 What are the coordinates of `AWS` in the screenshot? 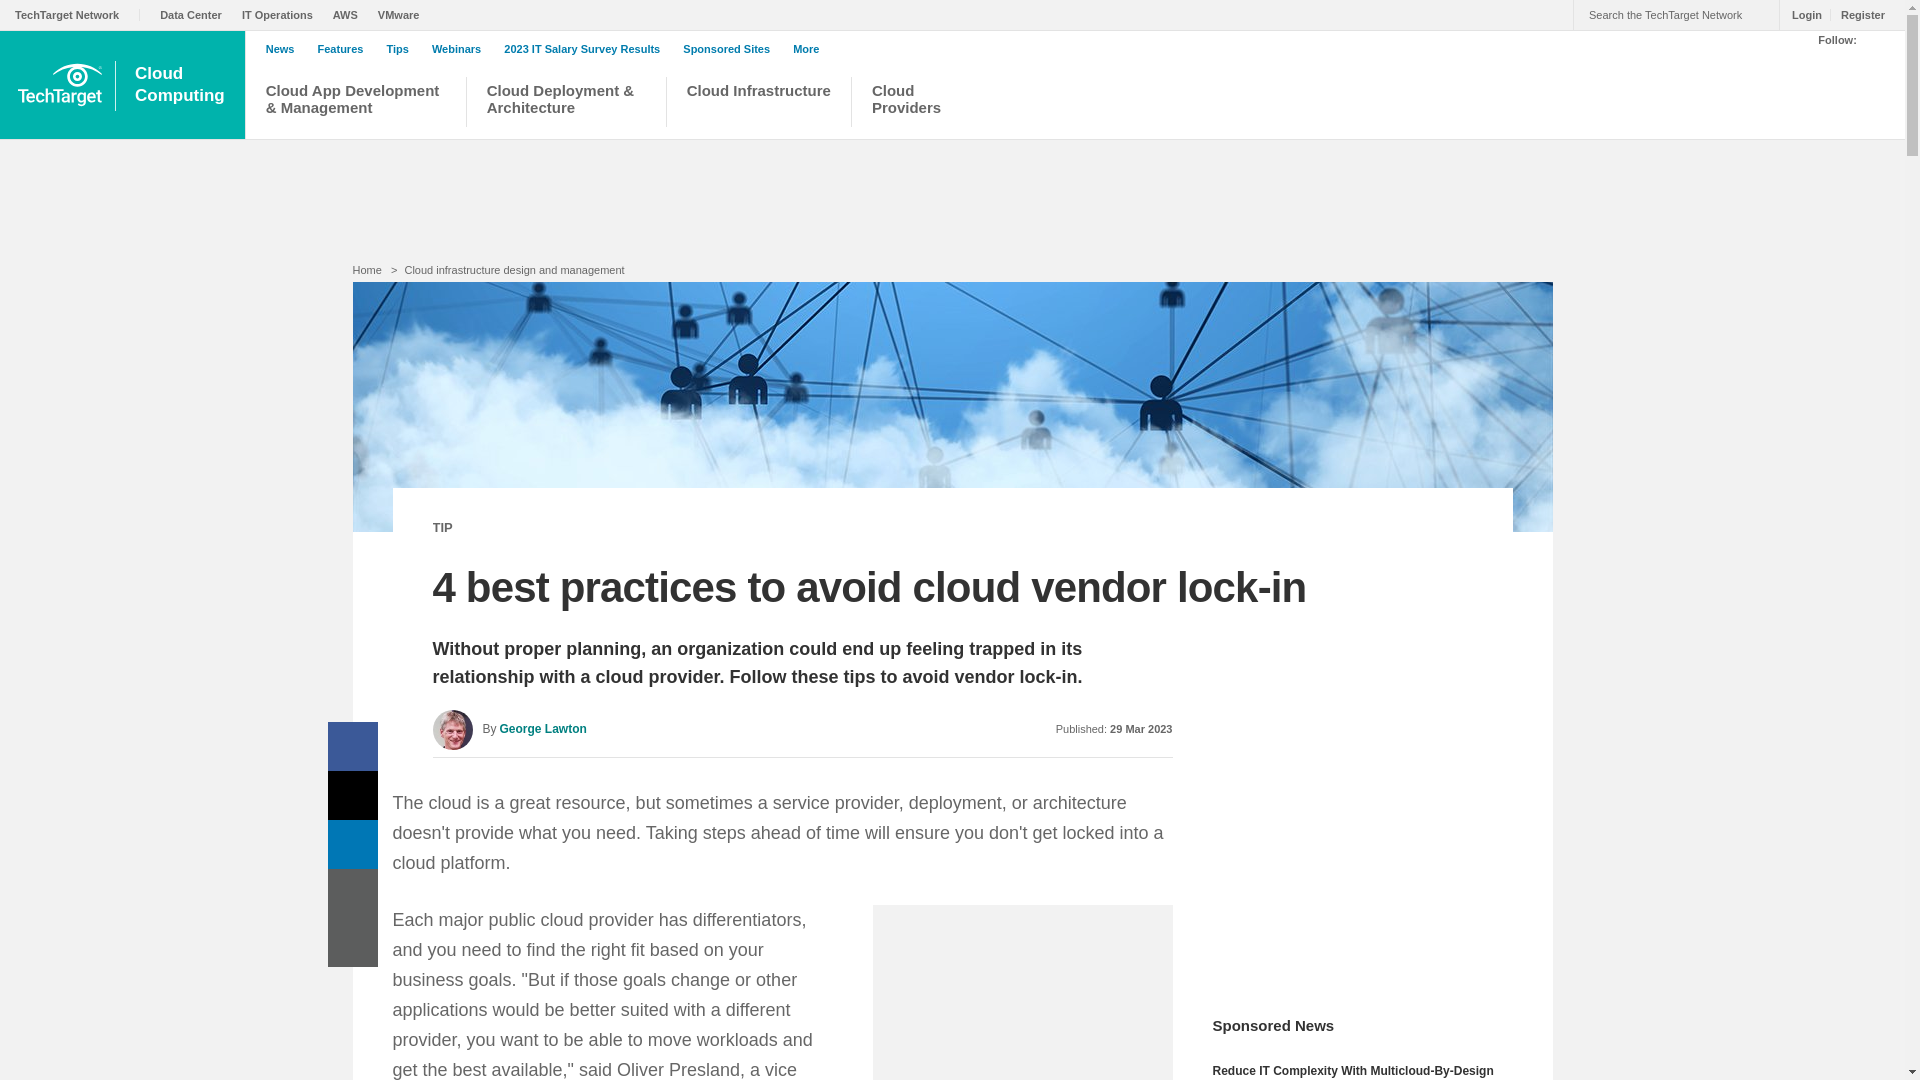 It's located at (350, 14).